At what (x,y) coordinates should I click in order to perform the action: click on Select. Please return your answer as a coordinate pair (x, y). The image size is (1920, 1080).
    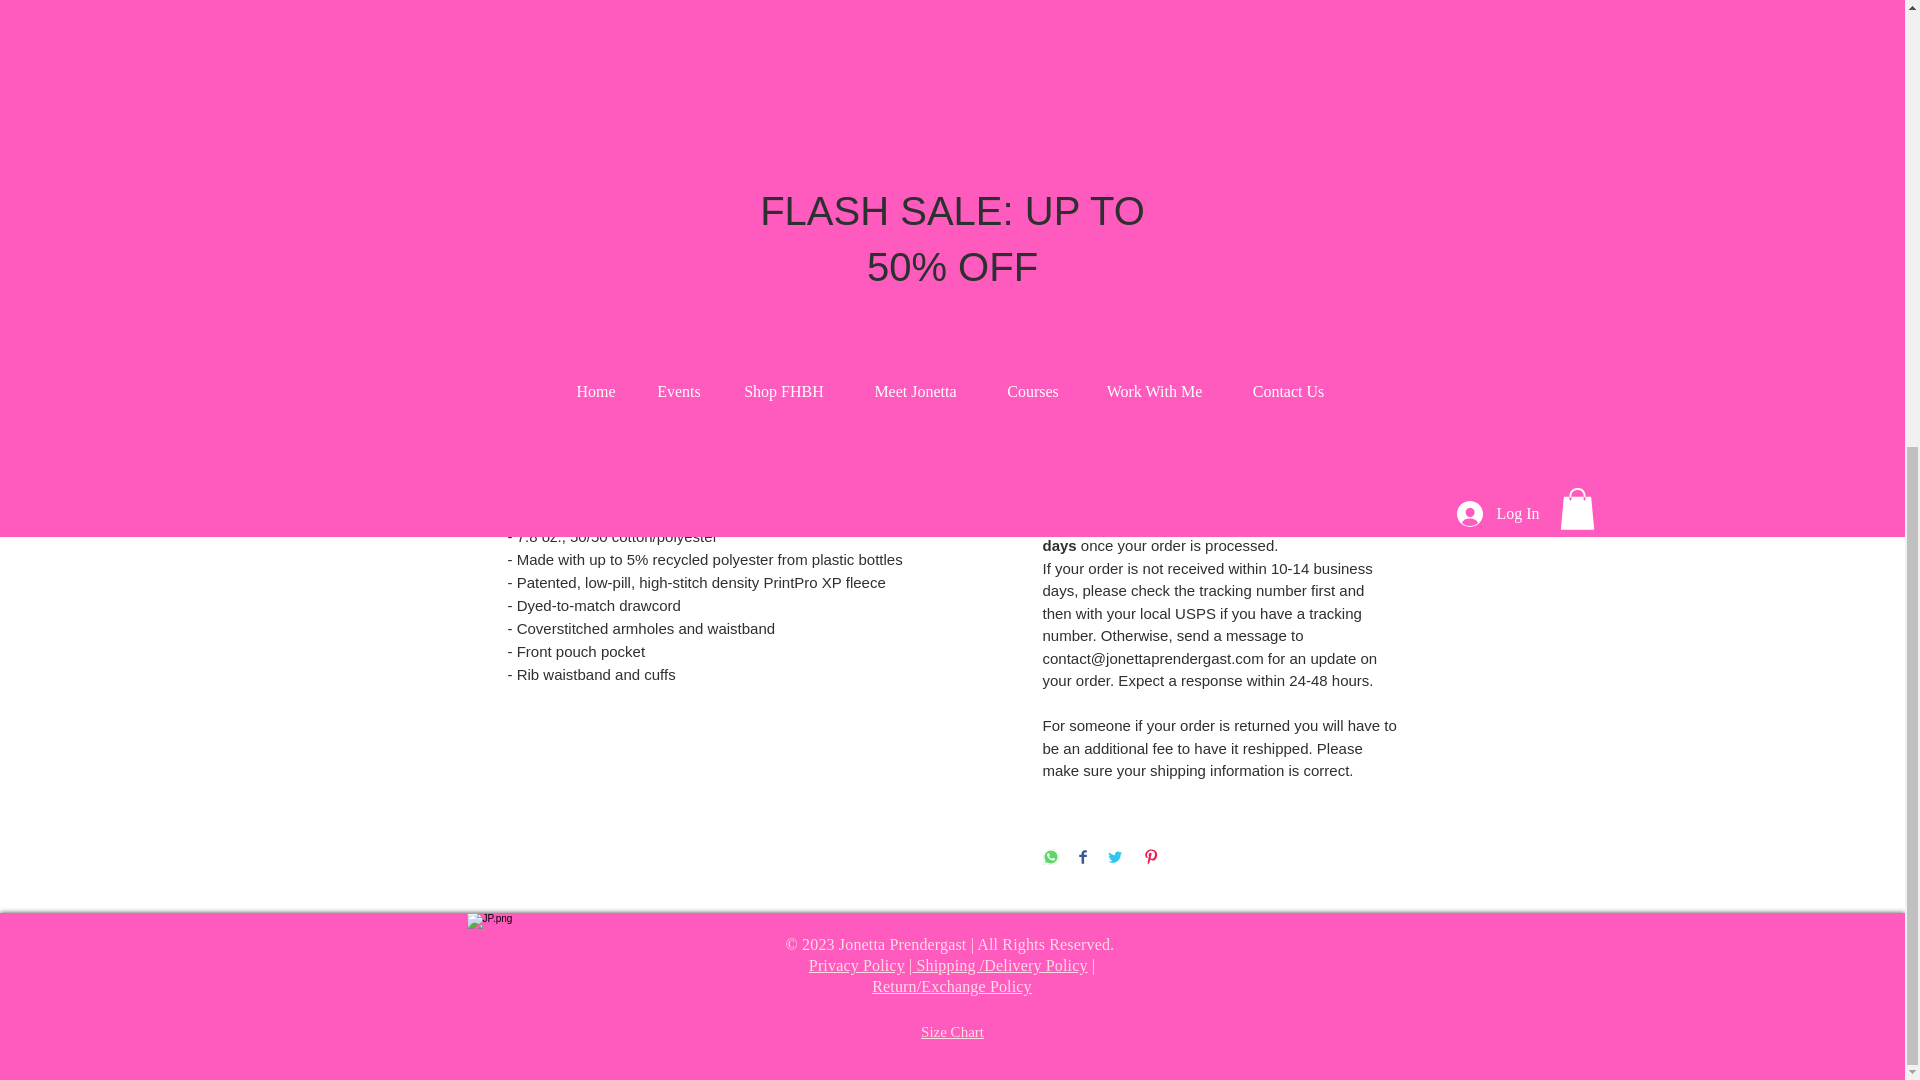
    Looking at the image, I should click on (1220, 85).